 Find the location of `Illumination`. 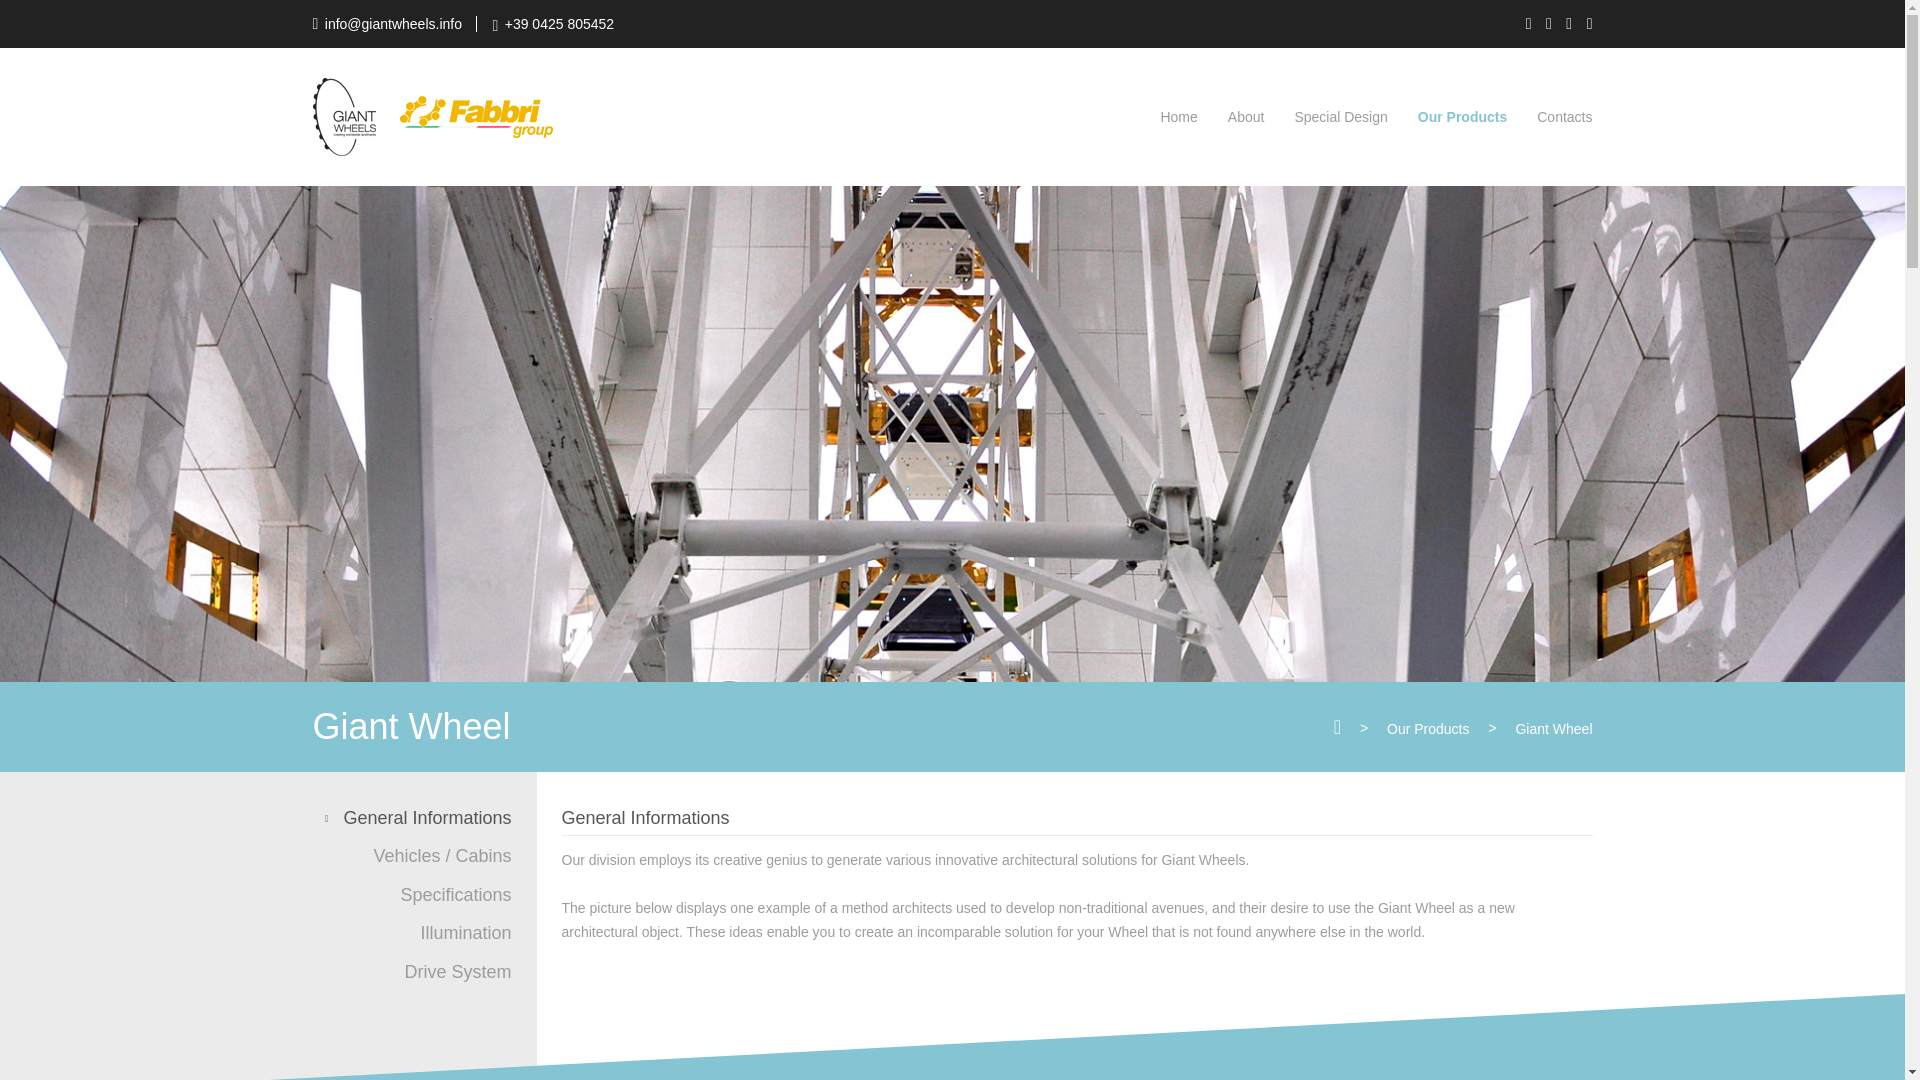

Illumination is located at coordinates (458, 934).